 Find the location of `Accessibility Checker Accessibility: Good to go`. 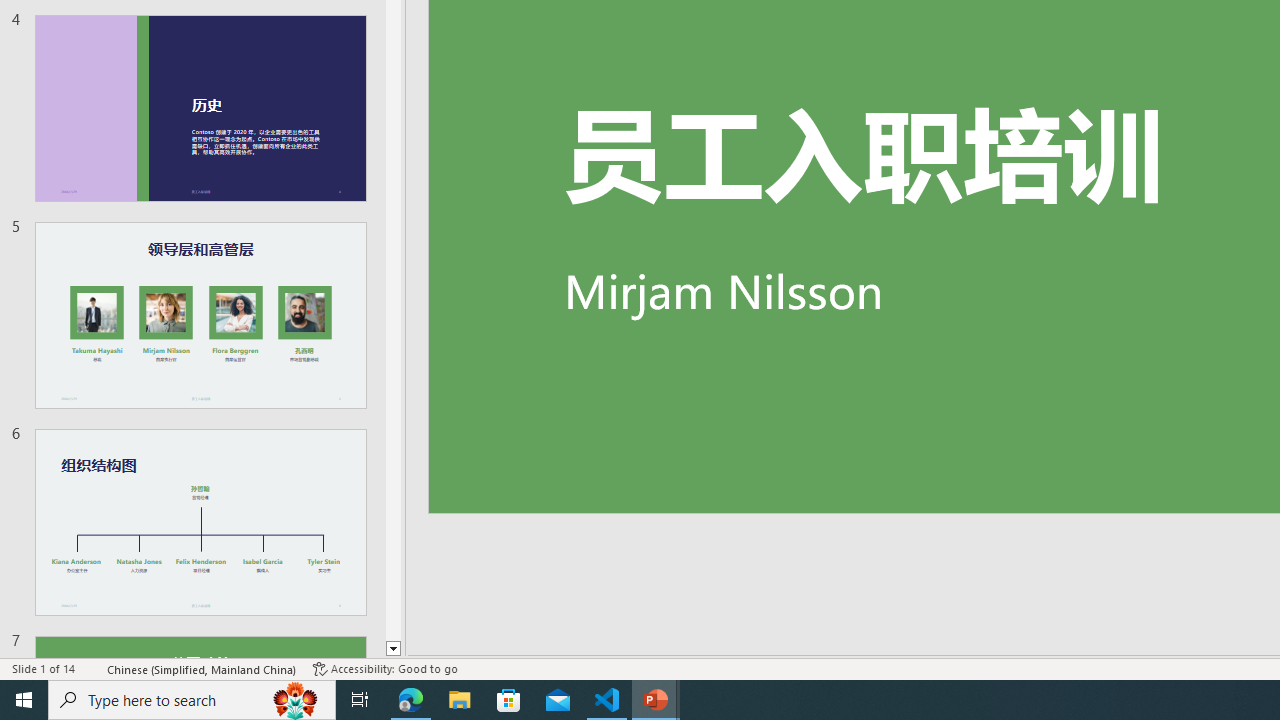

Accessibility Checker Accessibility: Good to go is located at coordinates (384, 668).